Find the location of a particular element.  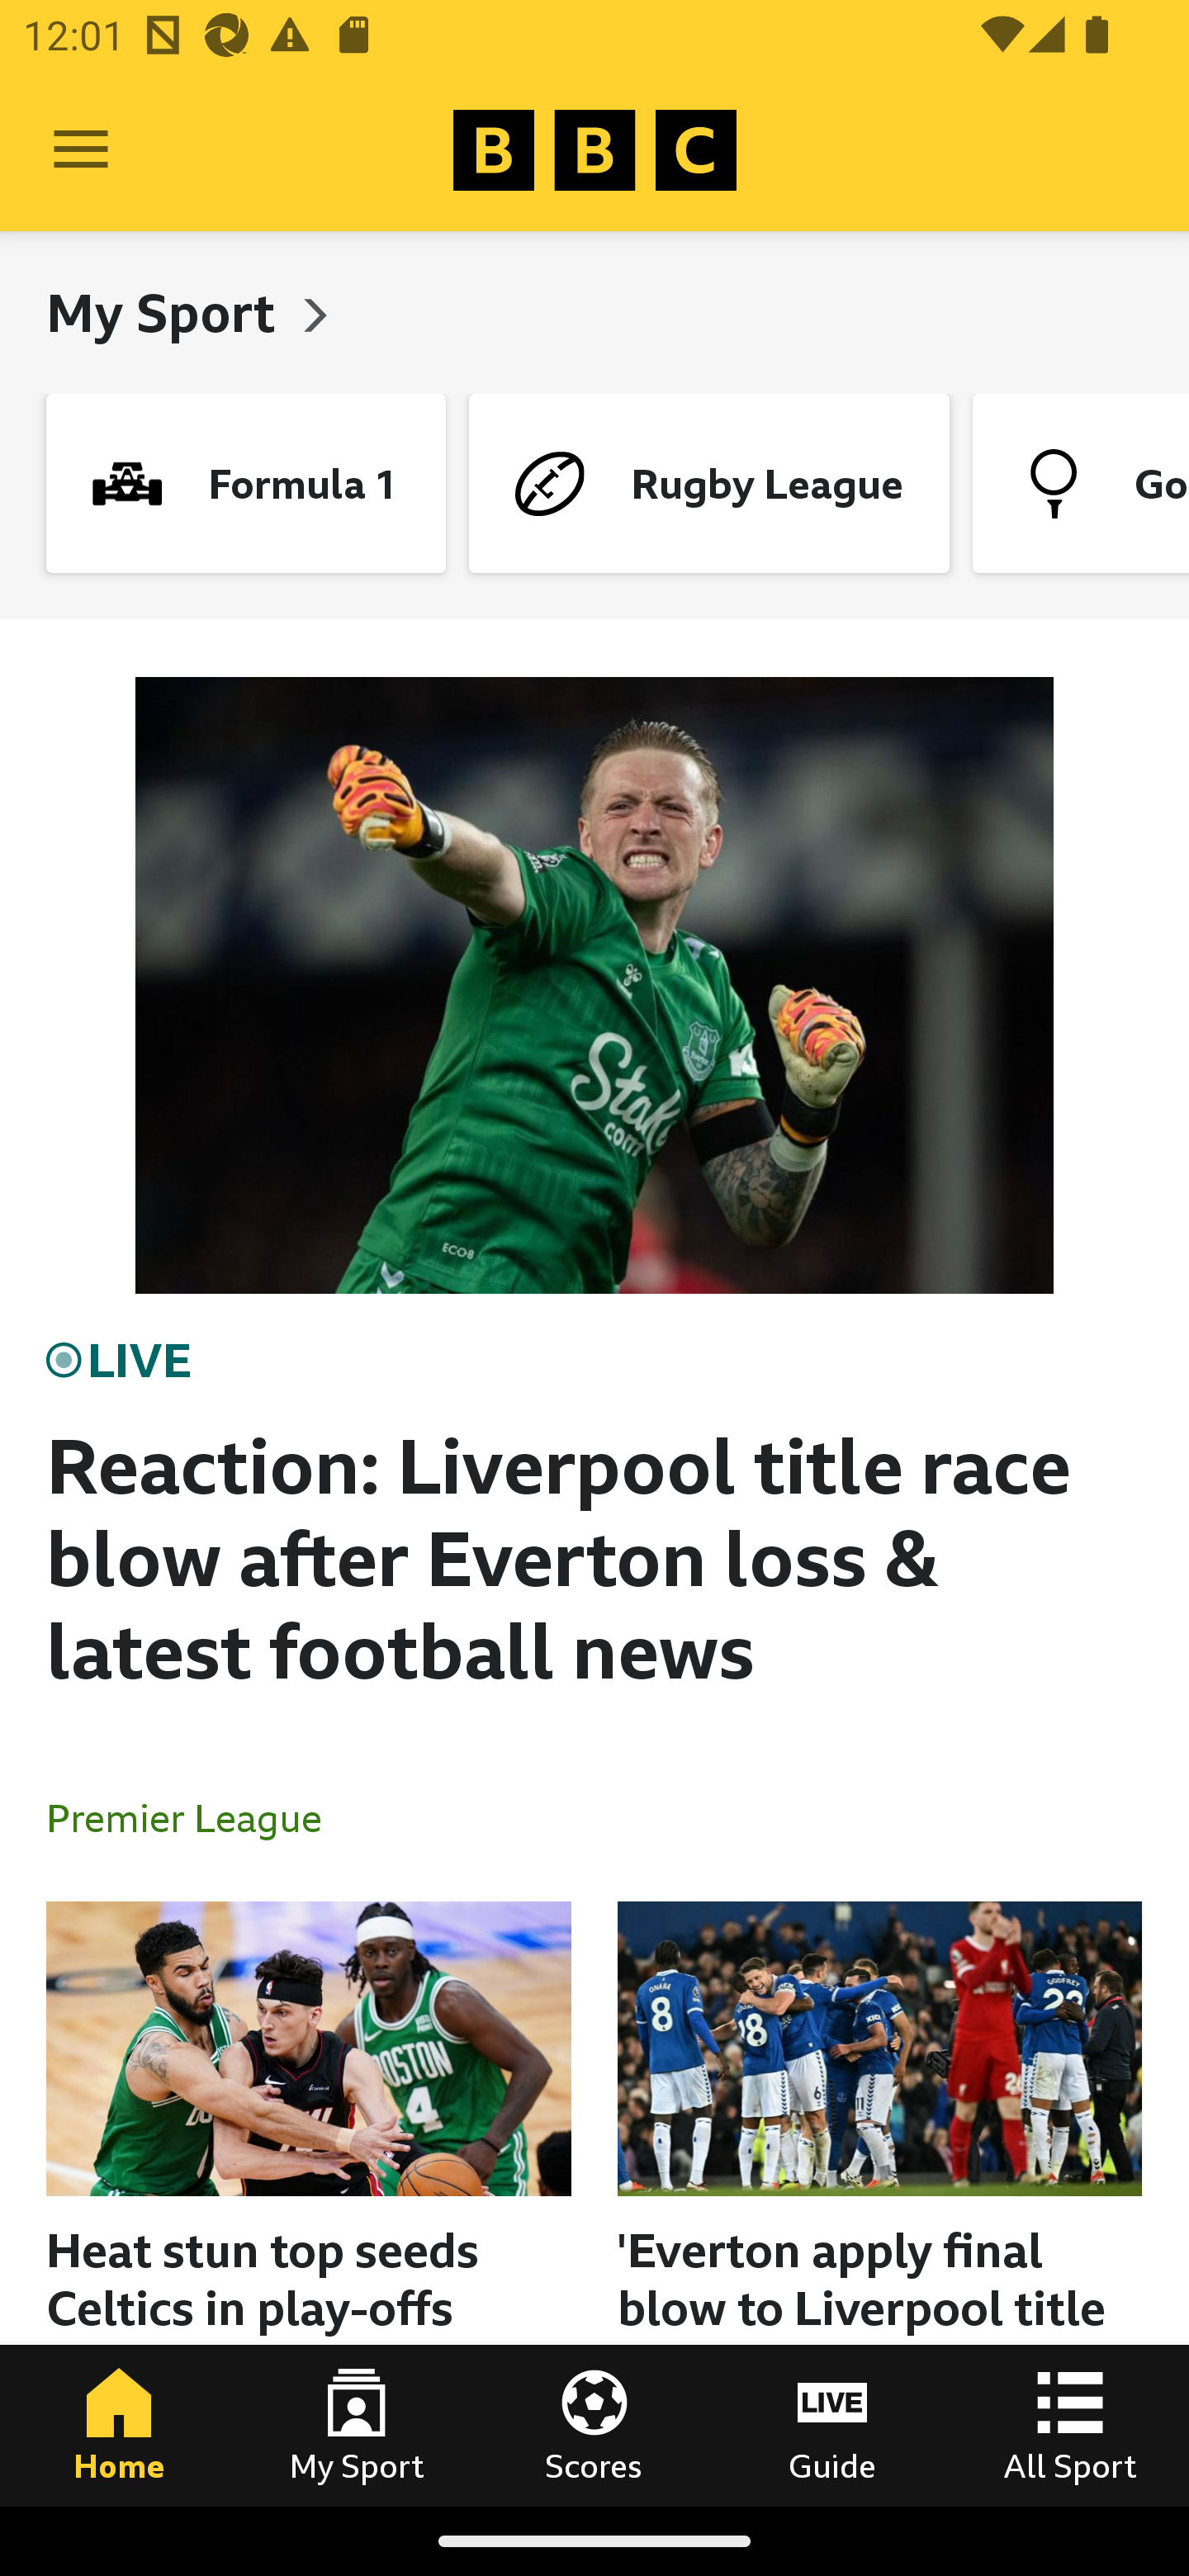

My Sport is located at coordinates (357, 2425).